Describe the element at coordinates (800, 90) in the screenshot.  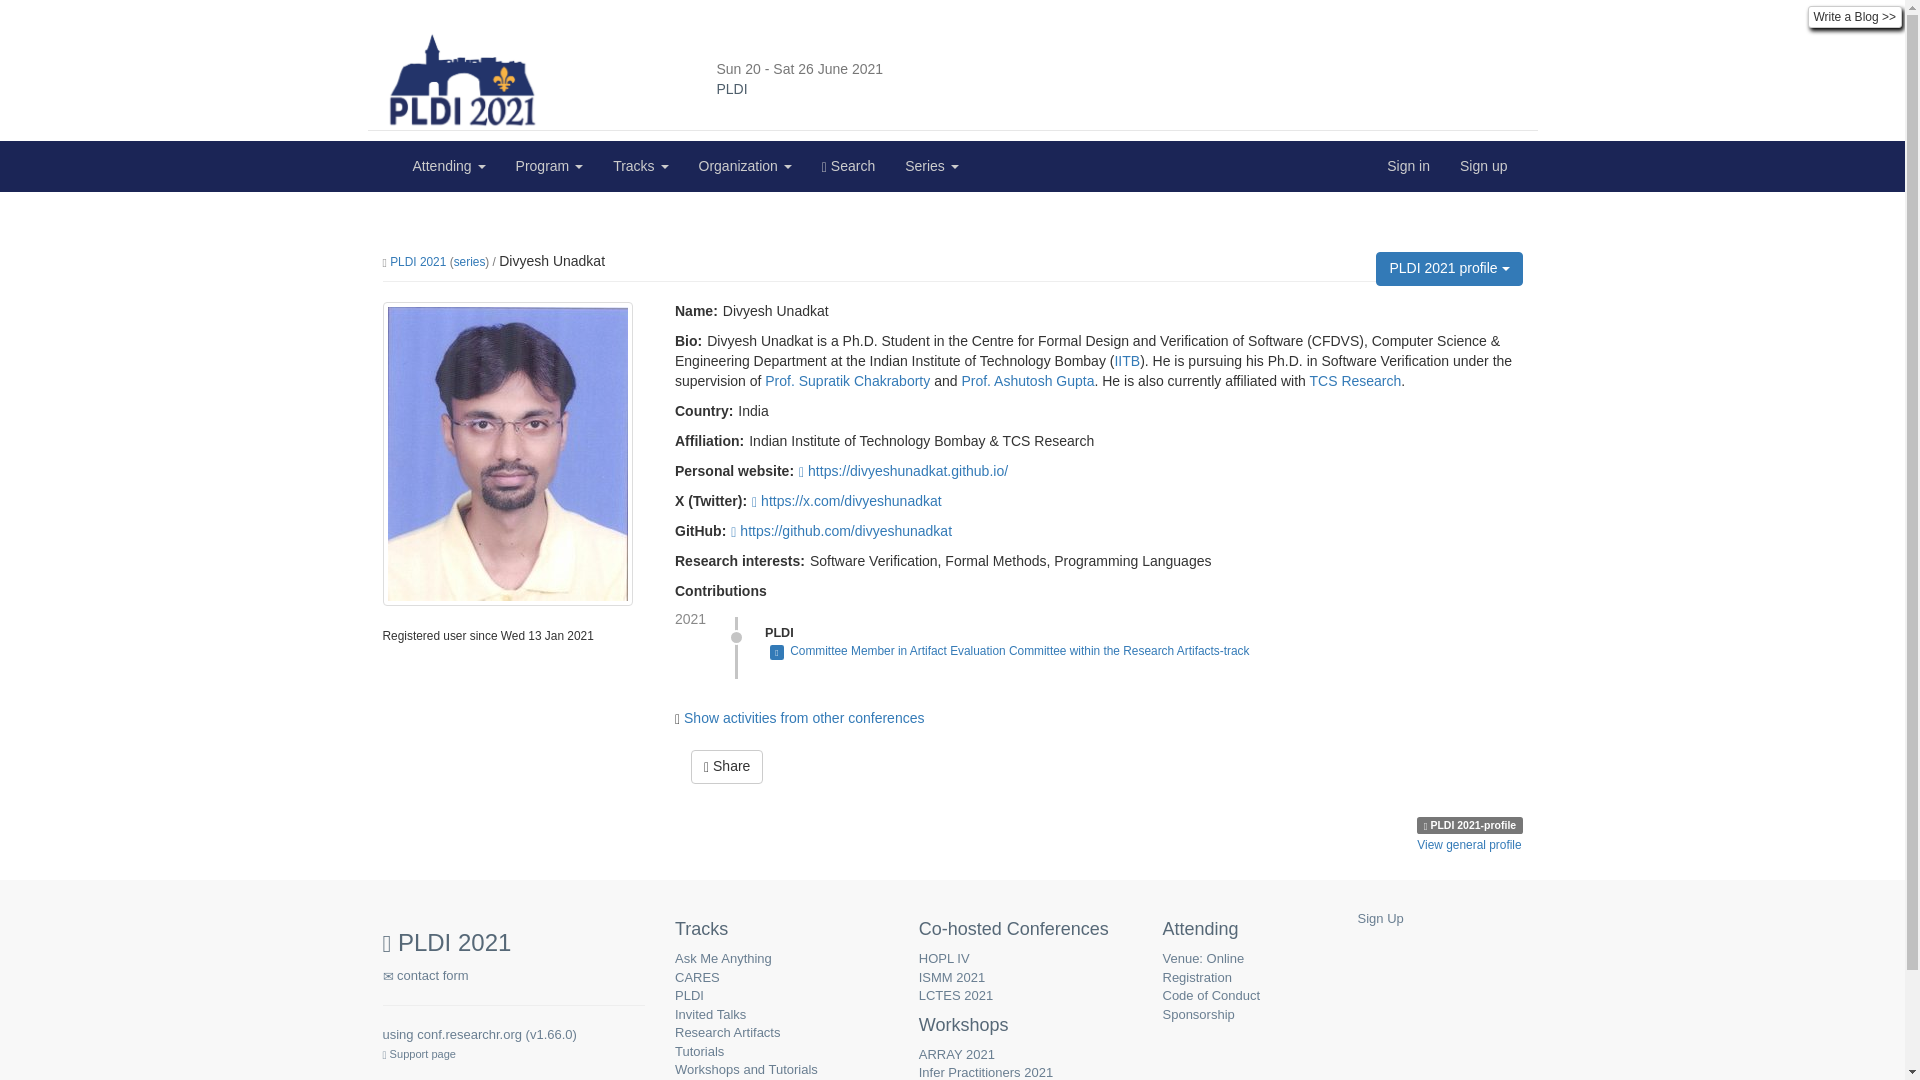
I see `PLDI` at that location.